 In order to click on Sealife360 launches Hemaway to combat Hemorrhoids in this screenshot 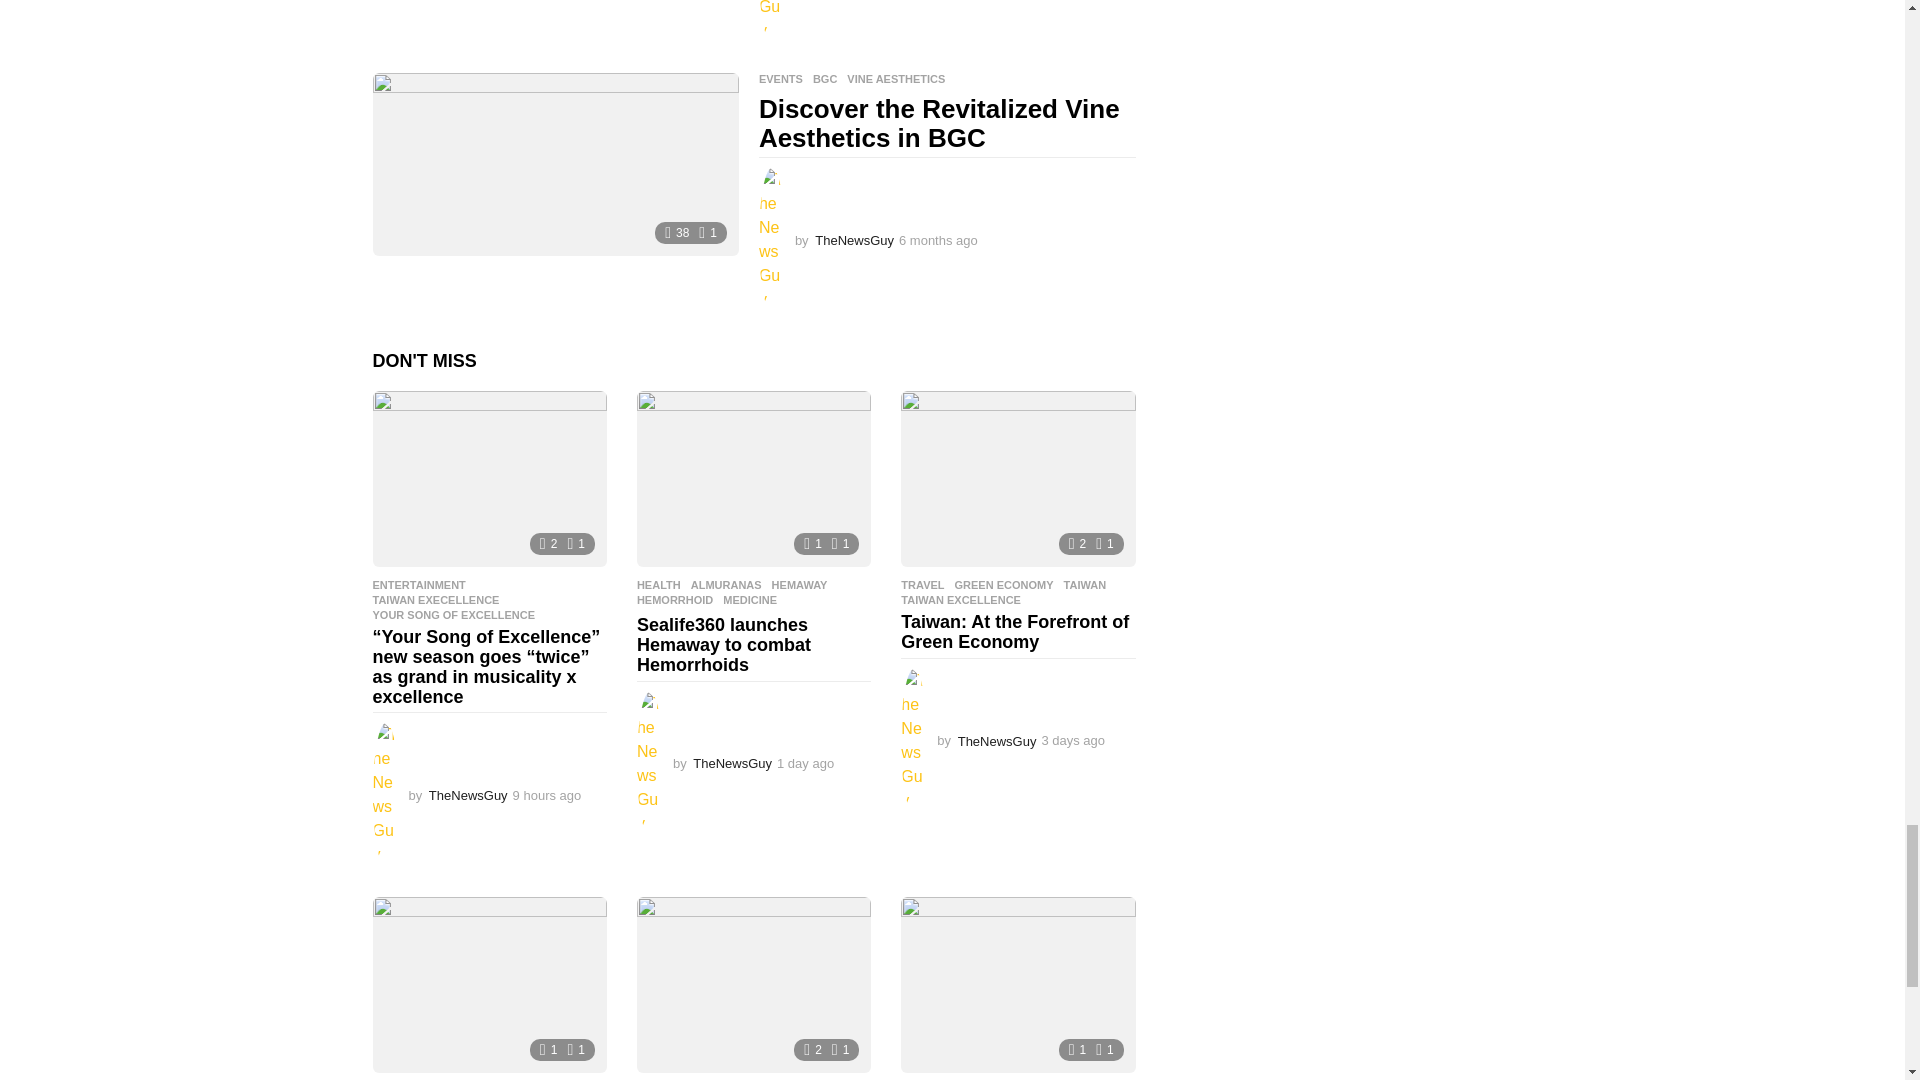, I will do `click(754, 478)`.